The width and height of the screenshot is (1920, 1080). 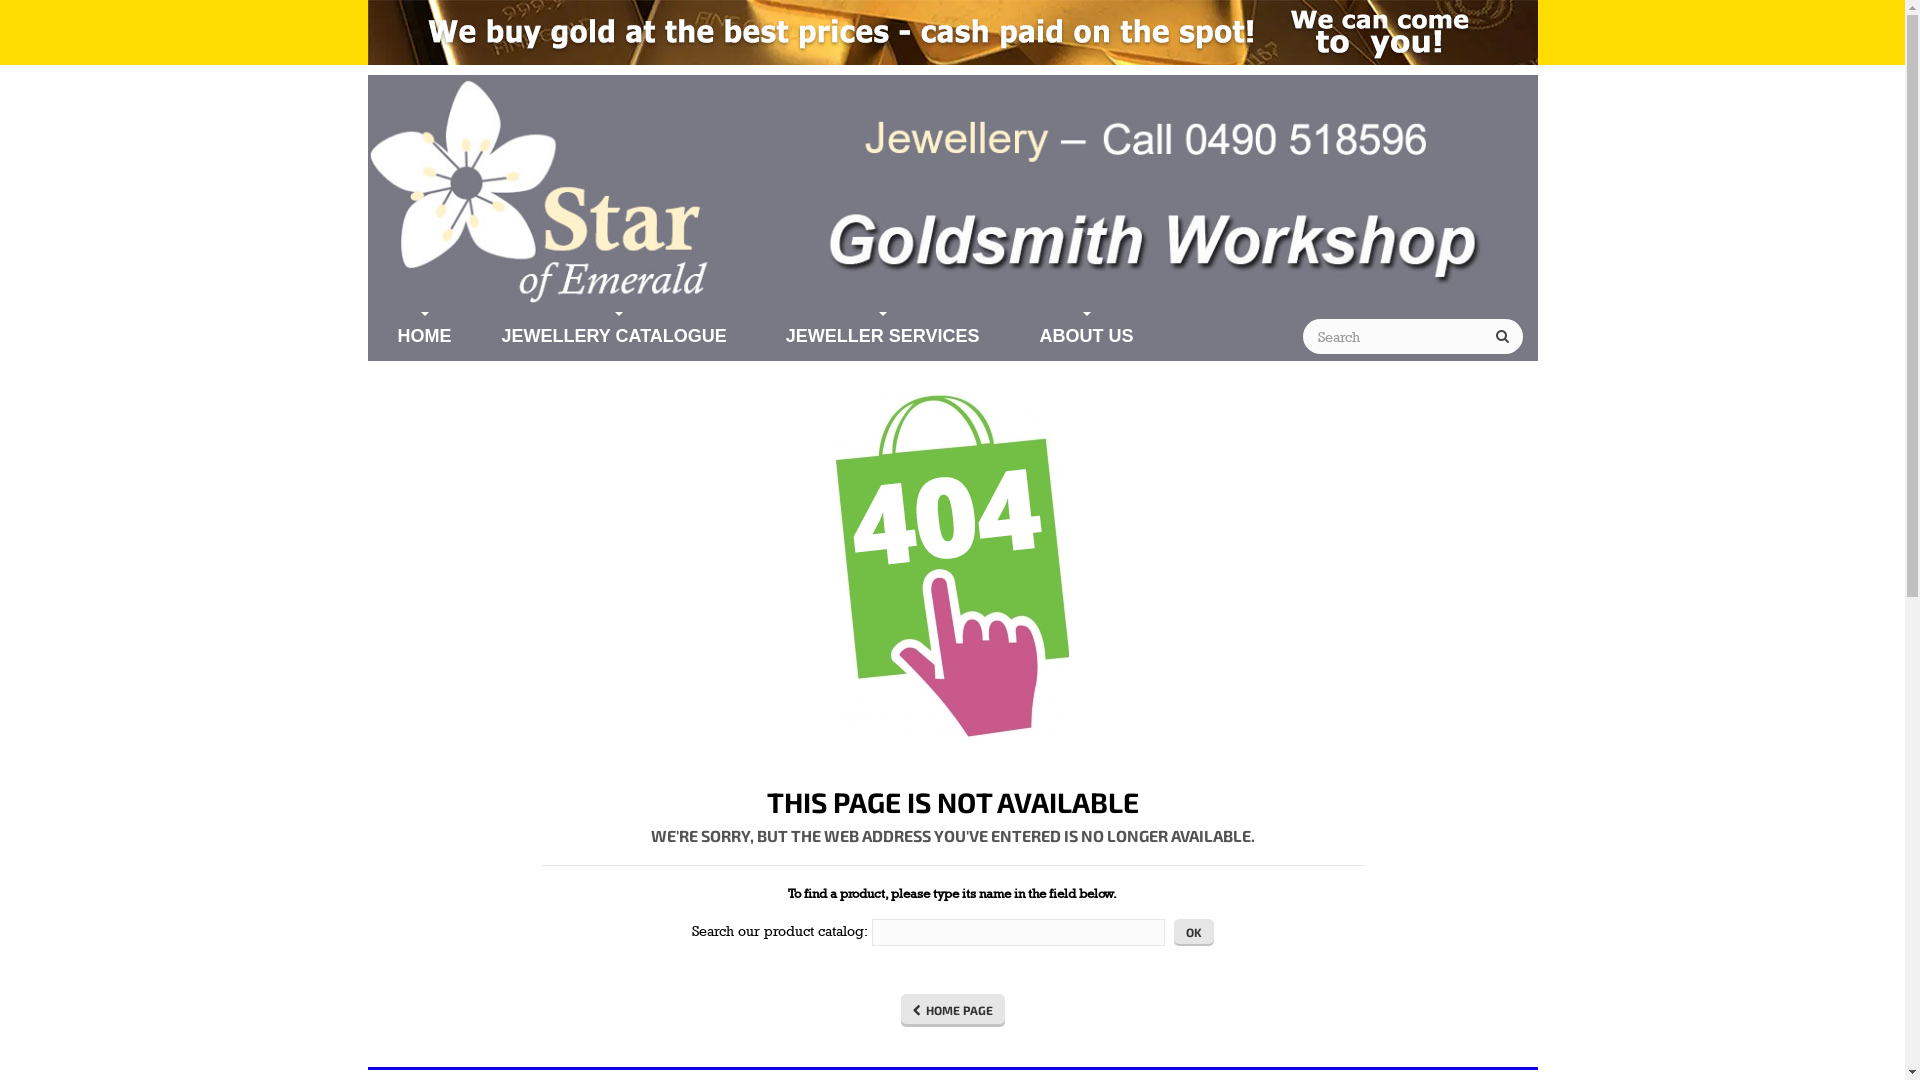 I want to click on OK, so click(x=1194, y=932).